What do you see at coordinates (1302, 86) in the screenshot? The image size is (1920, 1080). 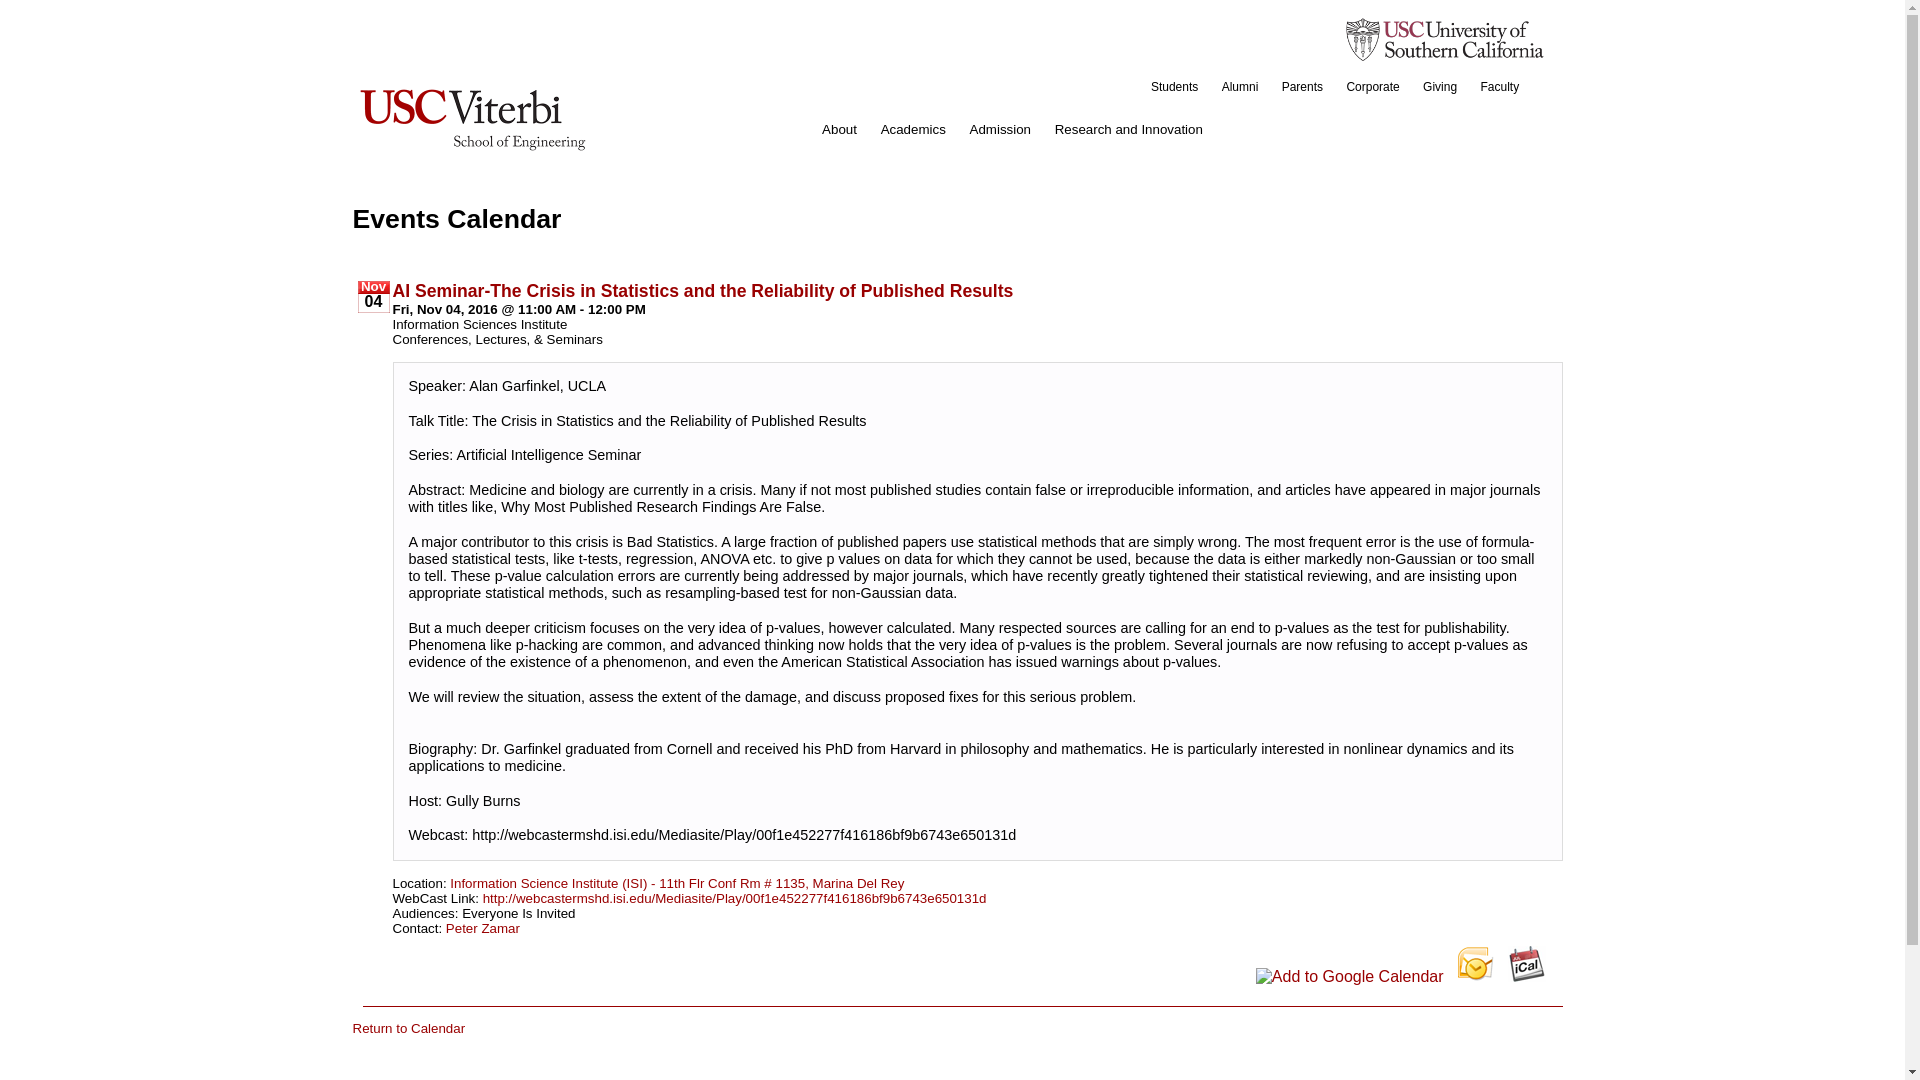 I see `Parents` at bounding box center [1302, 86].